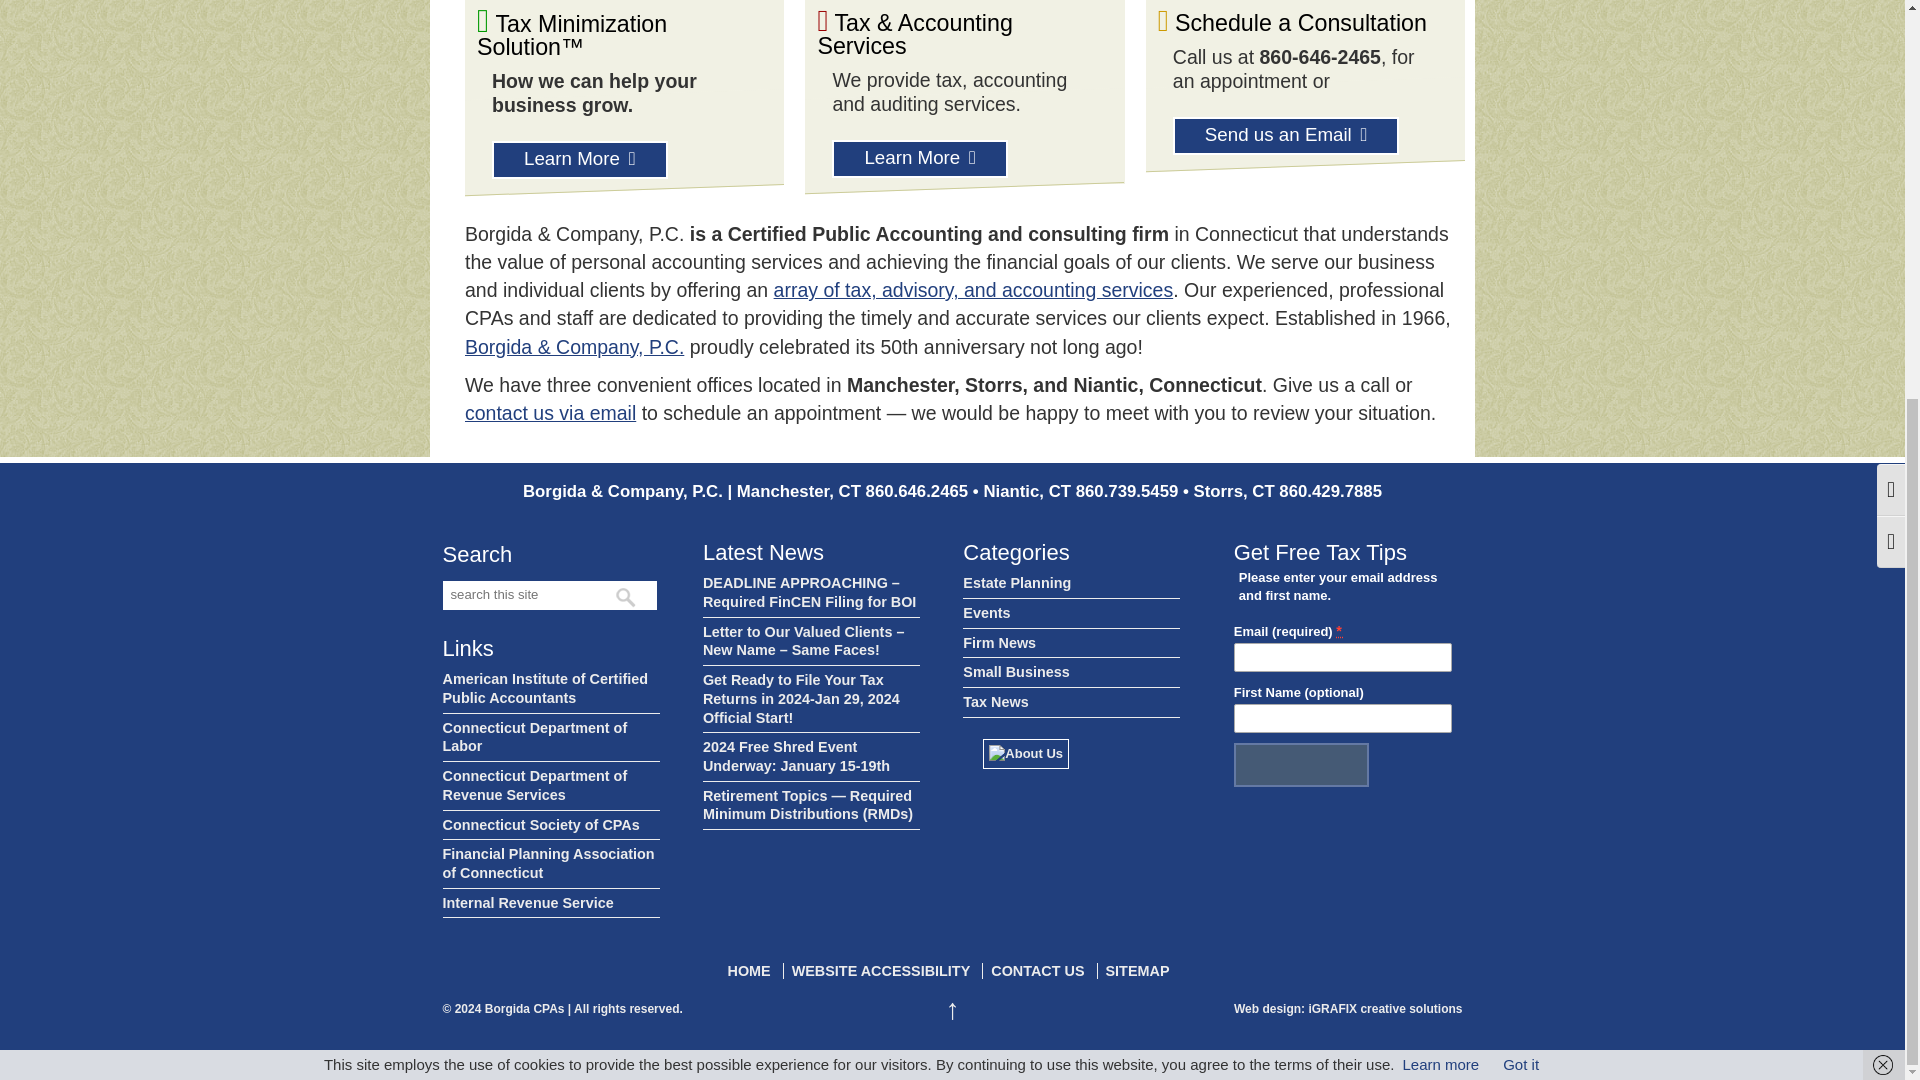 This screenshot has width=1920, height=1080. Describe the element at coordinates (580, 160) in the screenshot. I see `Learn More` at that location.